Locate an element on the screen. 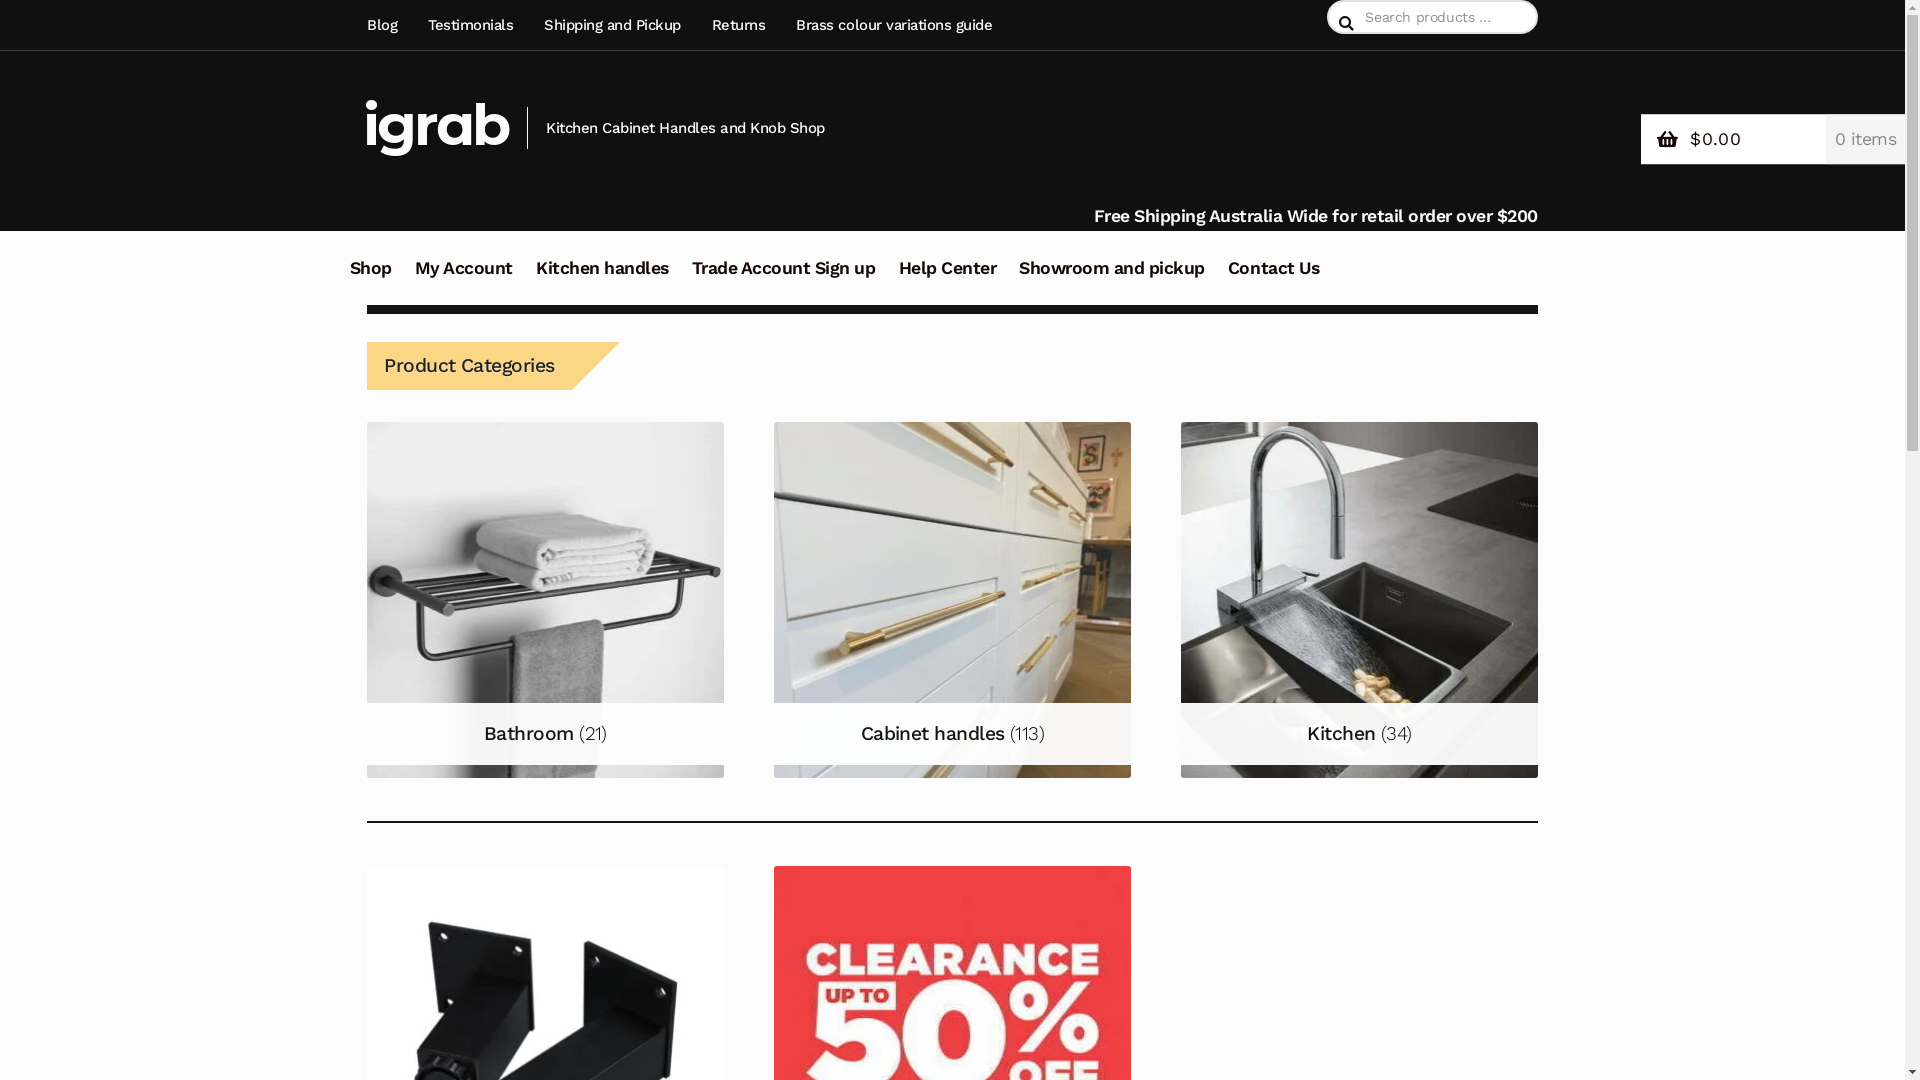  Testimonials is located at coordinates (472, 25).